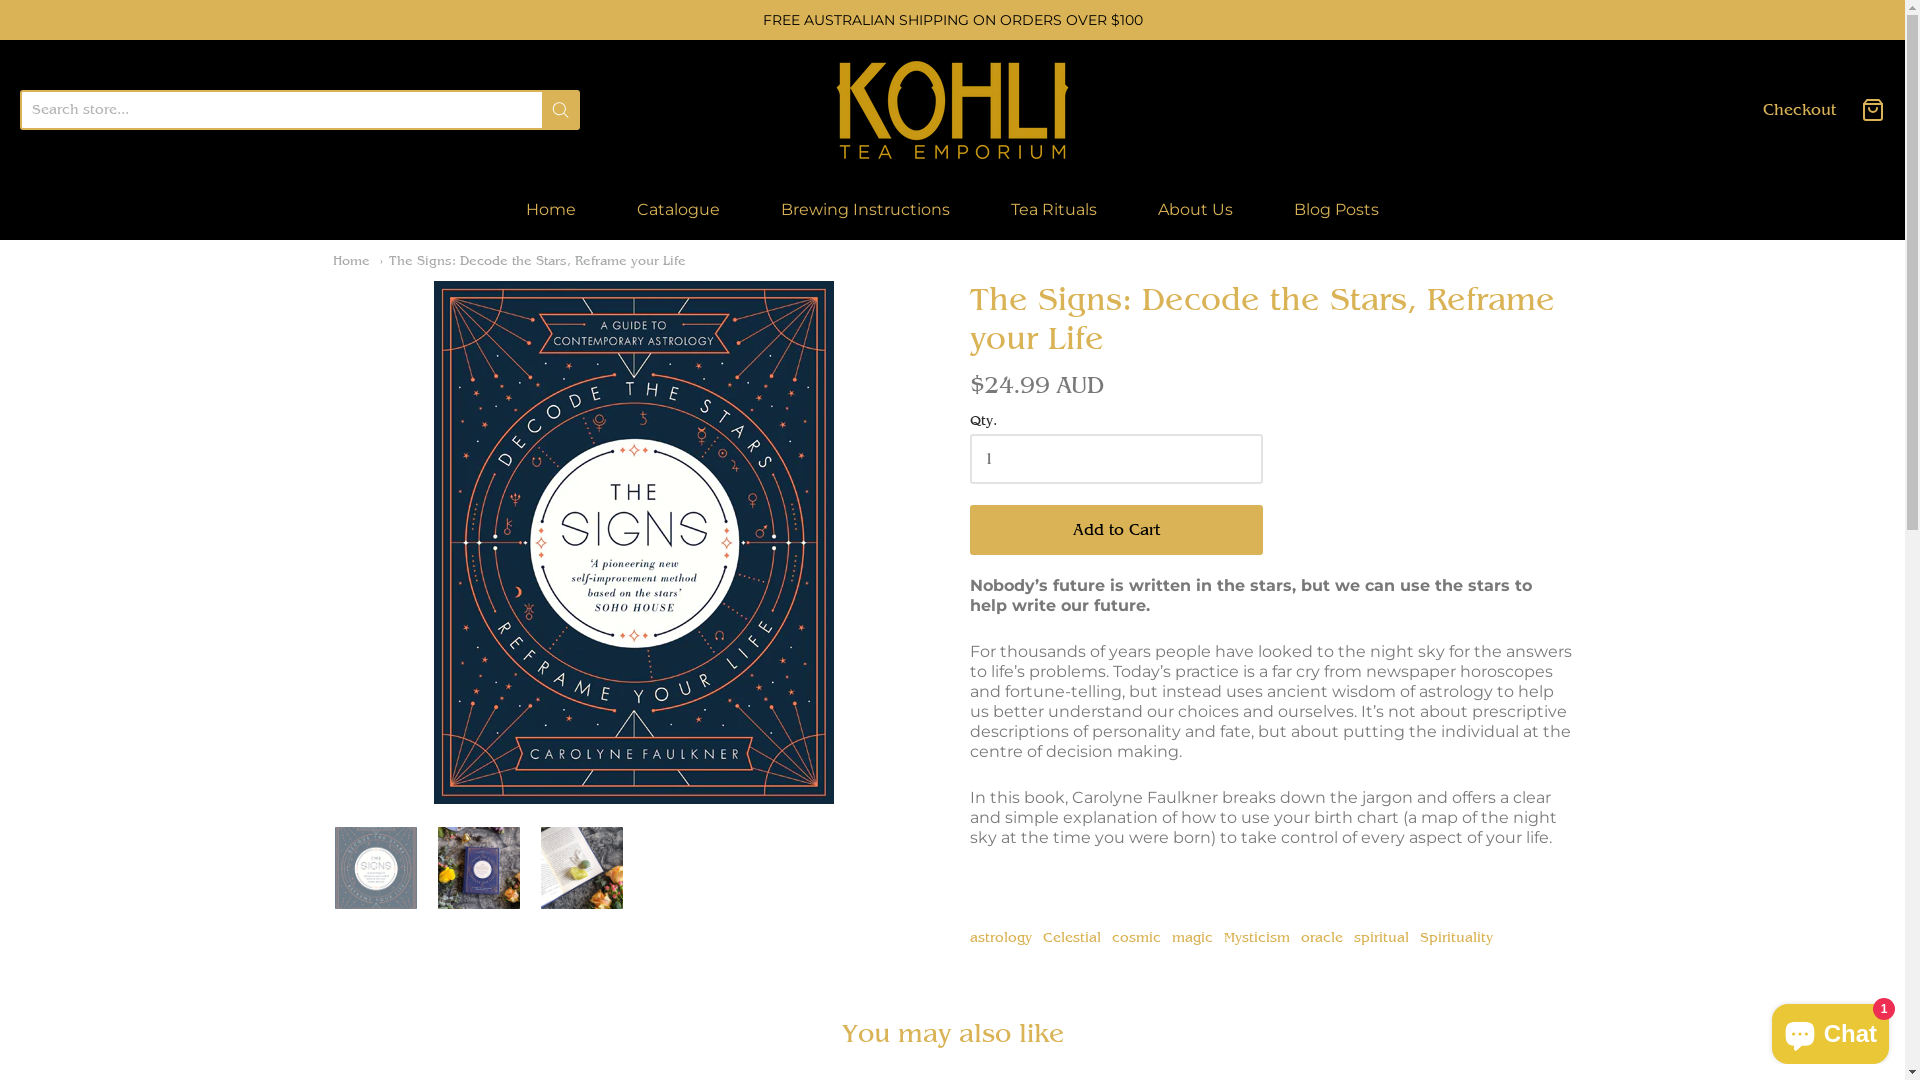 The image size is (1920, 1080). Describe the element at coordinates (1116, 530) in the screenshot. I see `Add to Cart` at that location.